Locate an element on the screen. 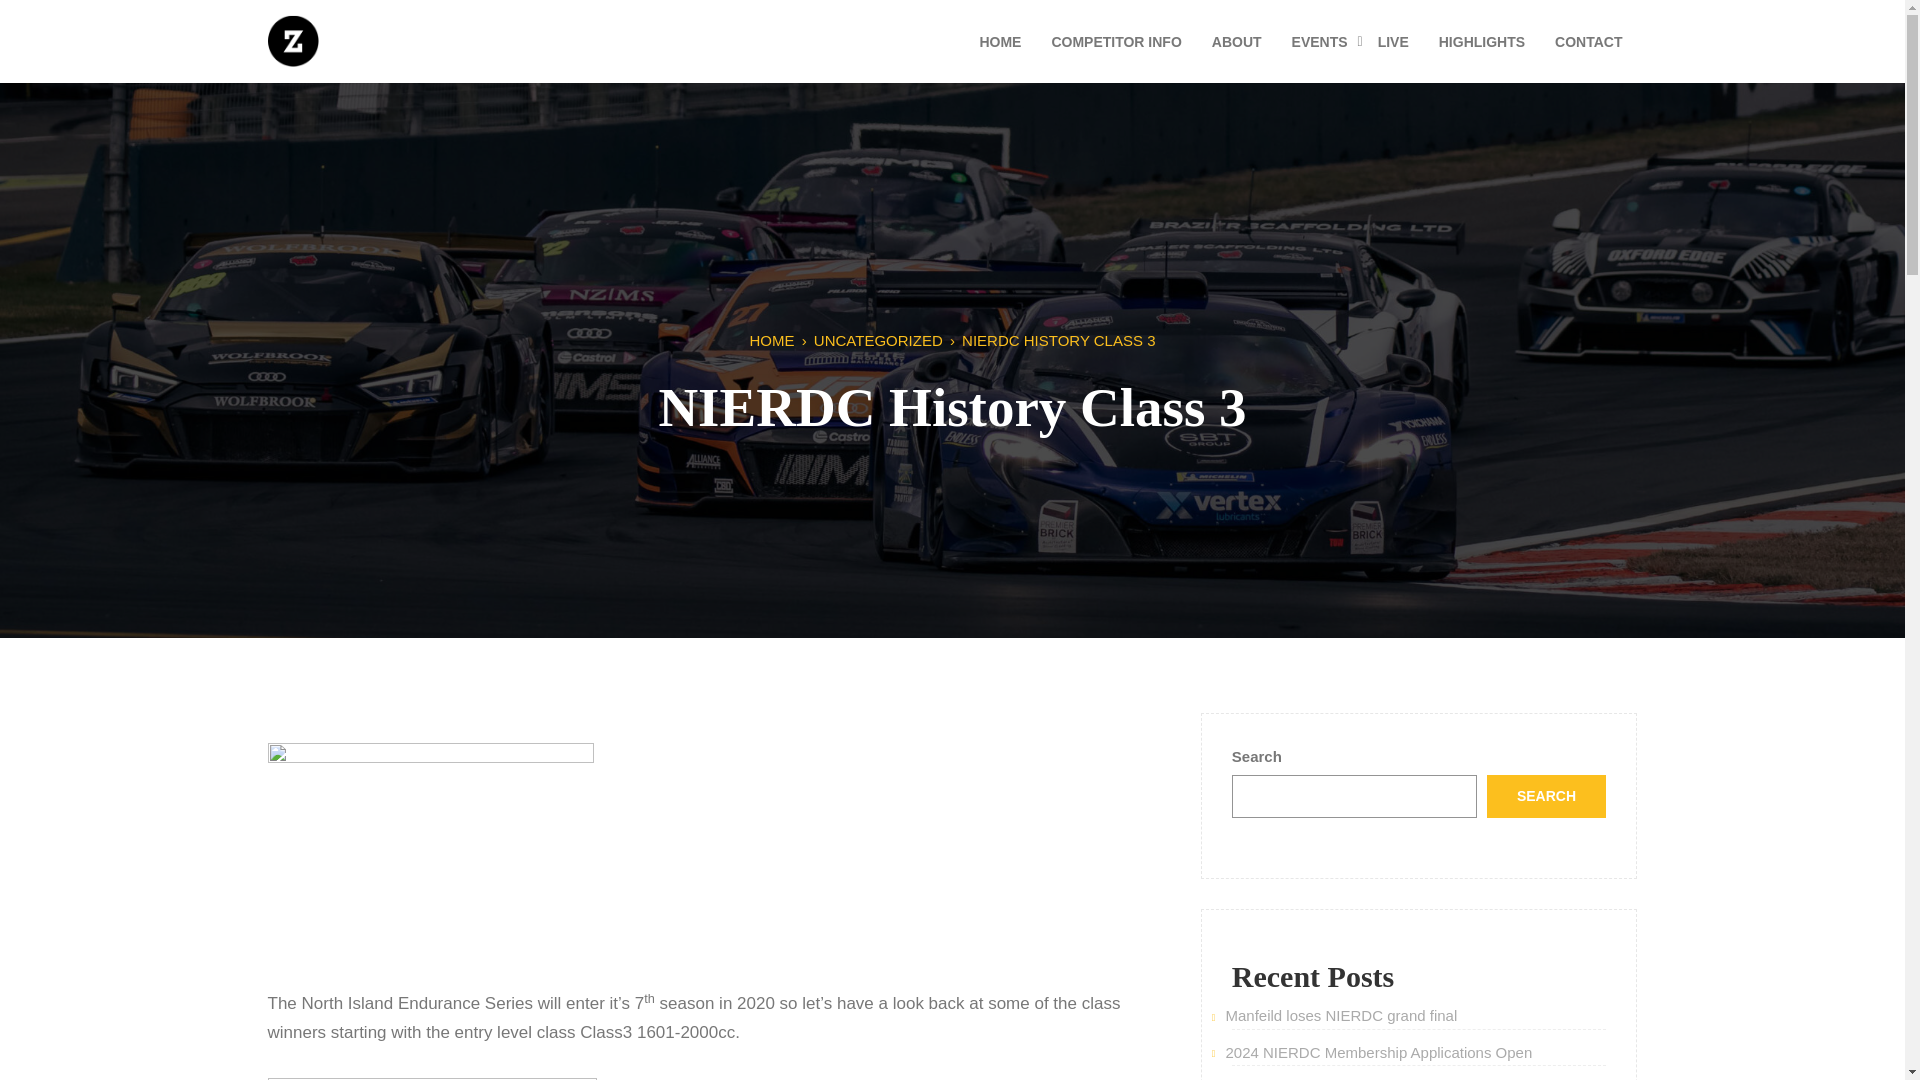 The width and height of the screenshot is (1920, 1080). EVENTS is located at coordinates (1320, 42).